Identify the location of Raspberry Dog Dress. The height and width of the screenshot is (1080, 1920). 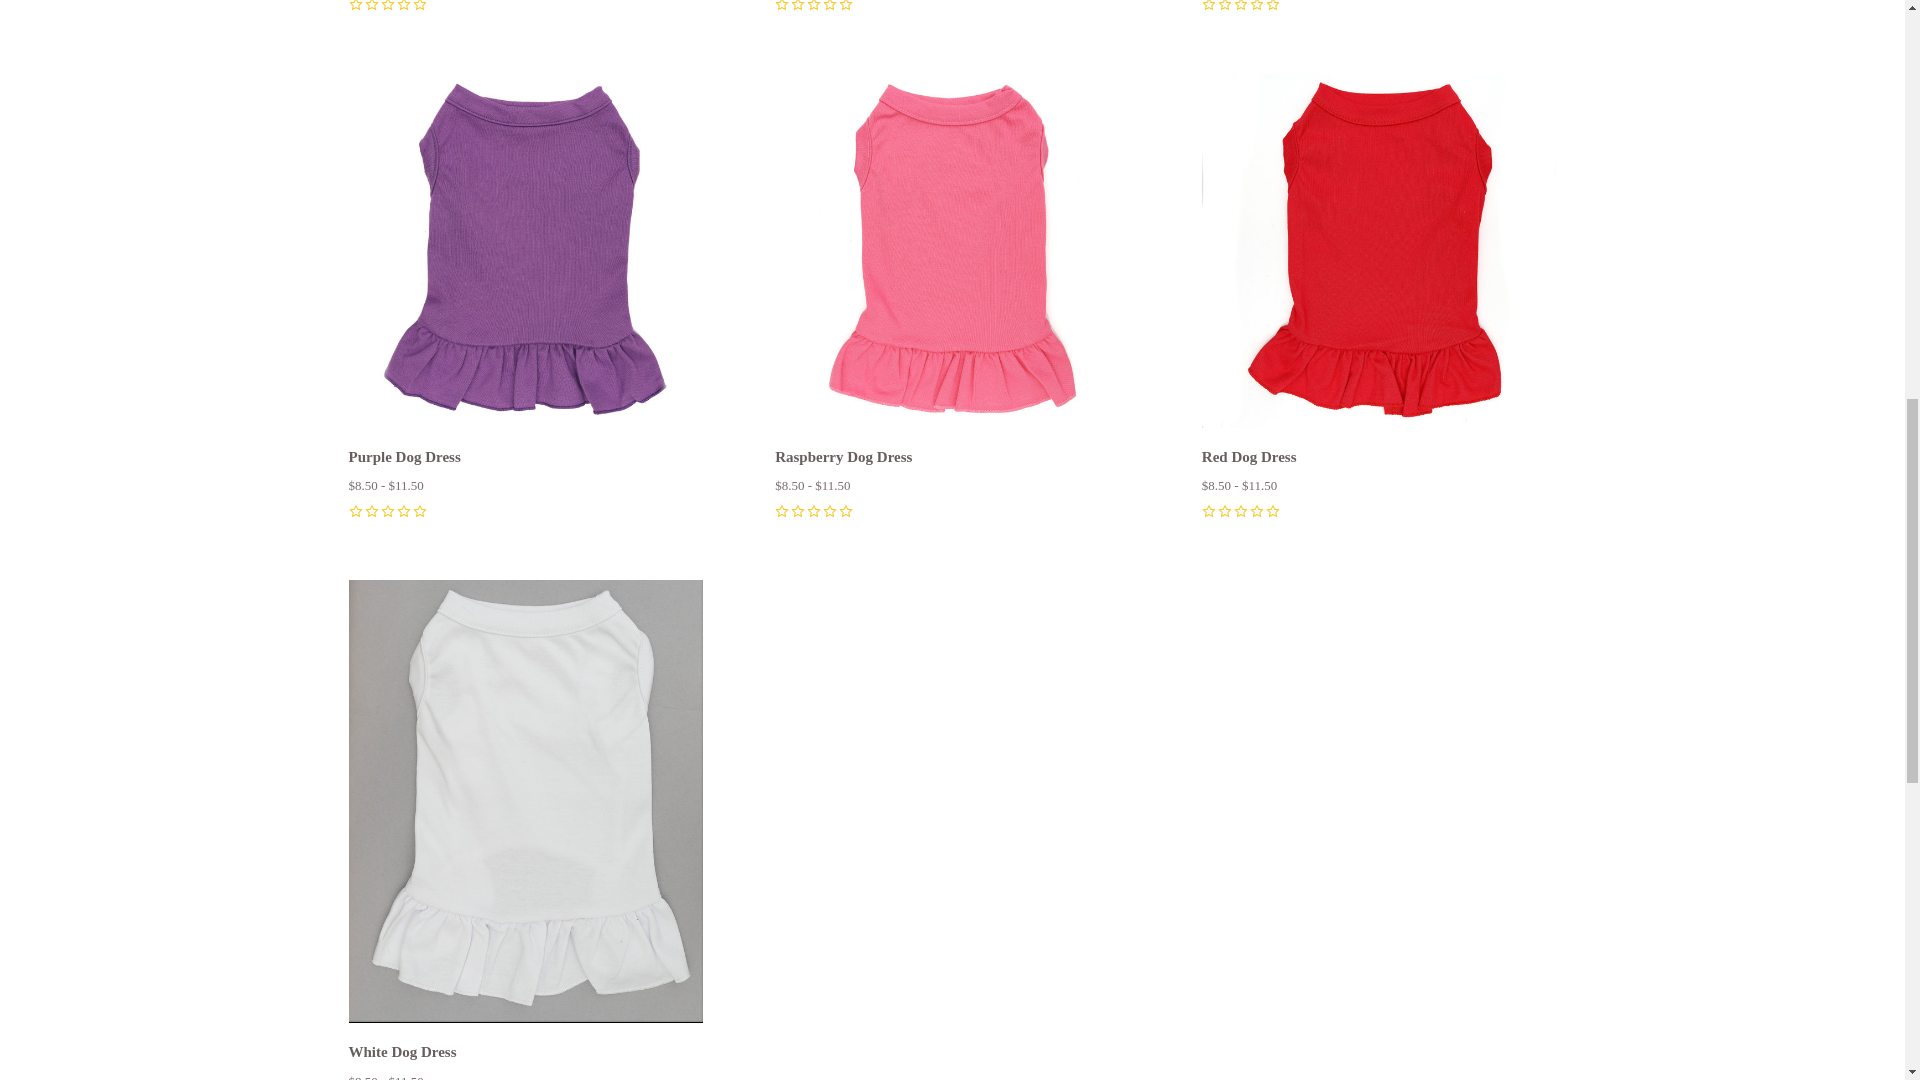
(952, 250).